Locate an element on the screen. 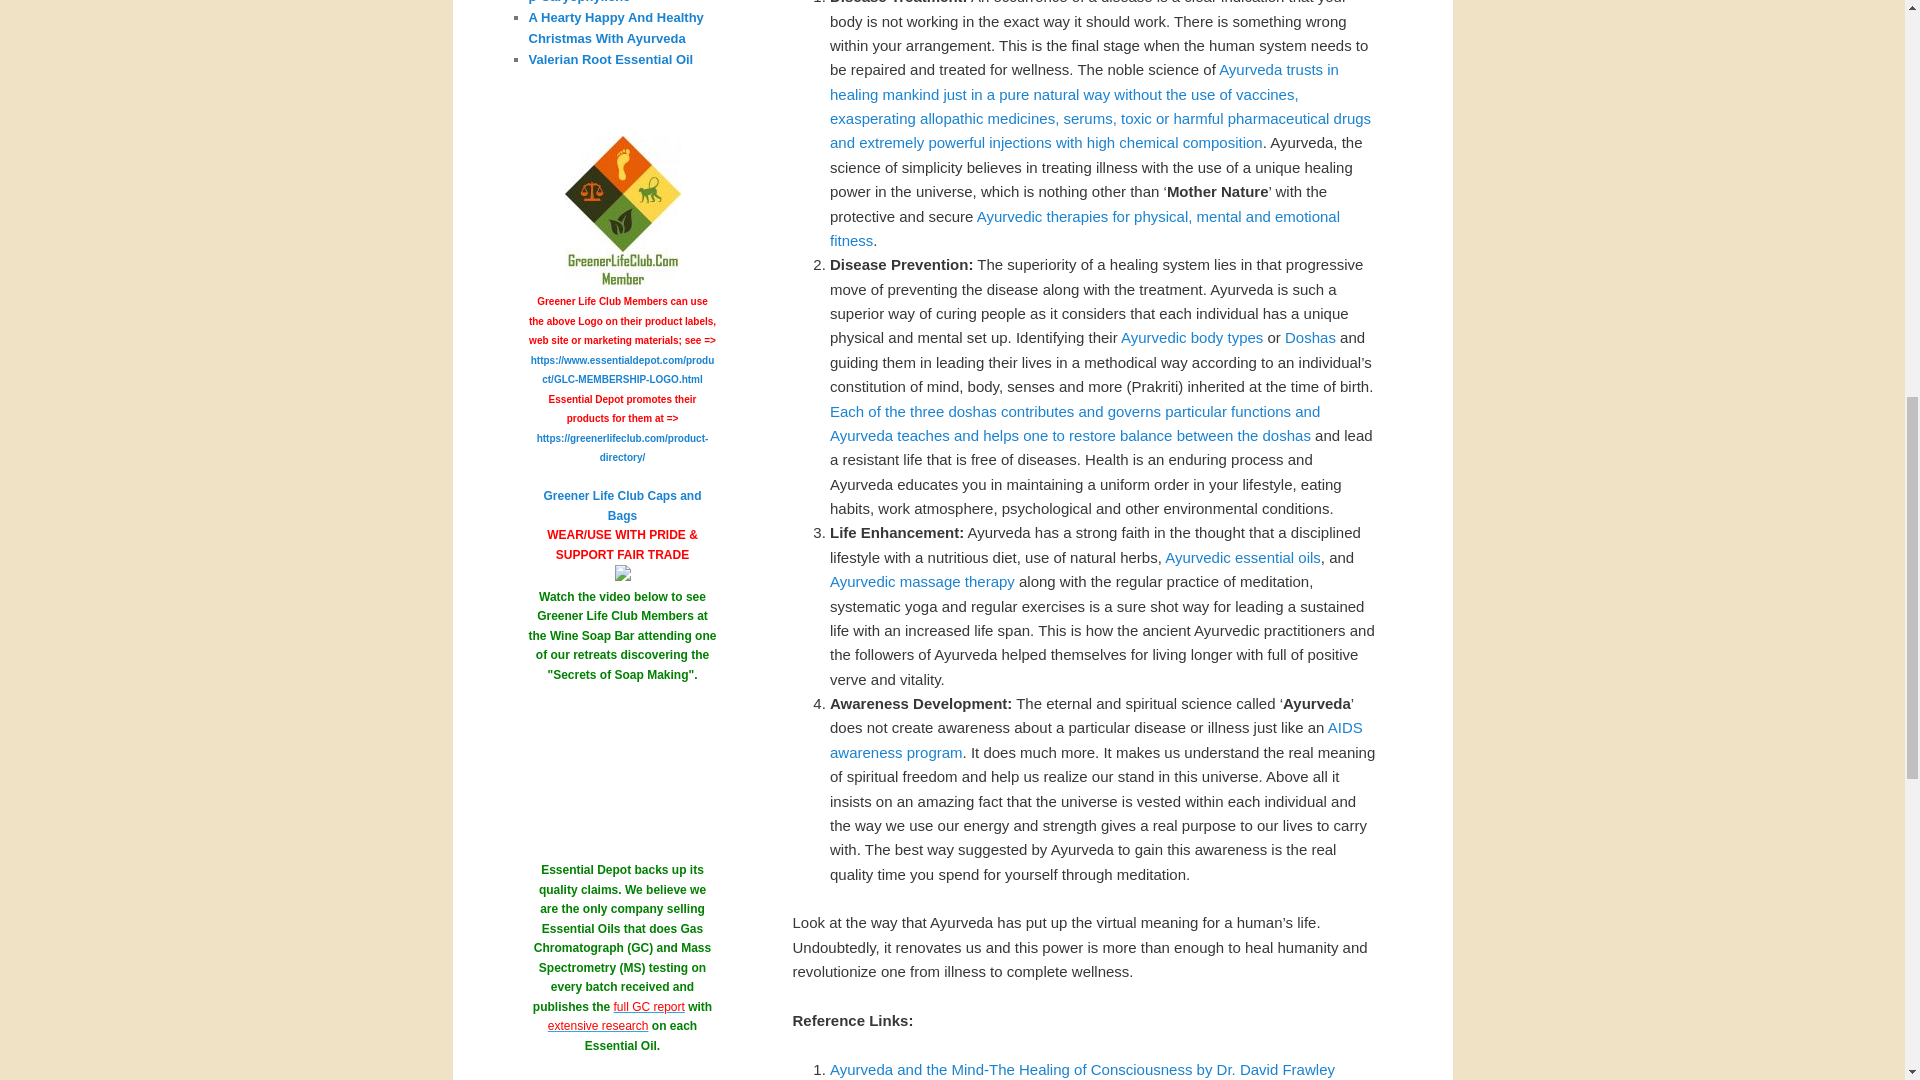 The width and height of the screenshot is (1920, 1080). Doshas is located at coordinates (1310, 337).